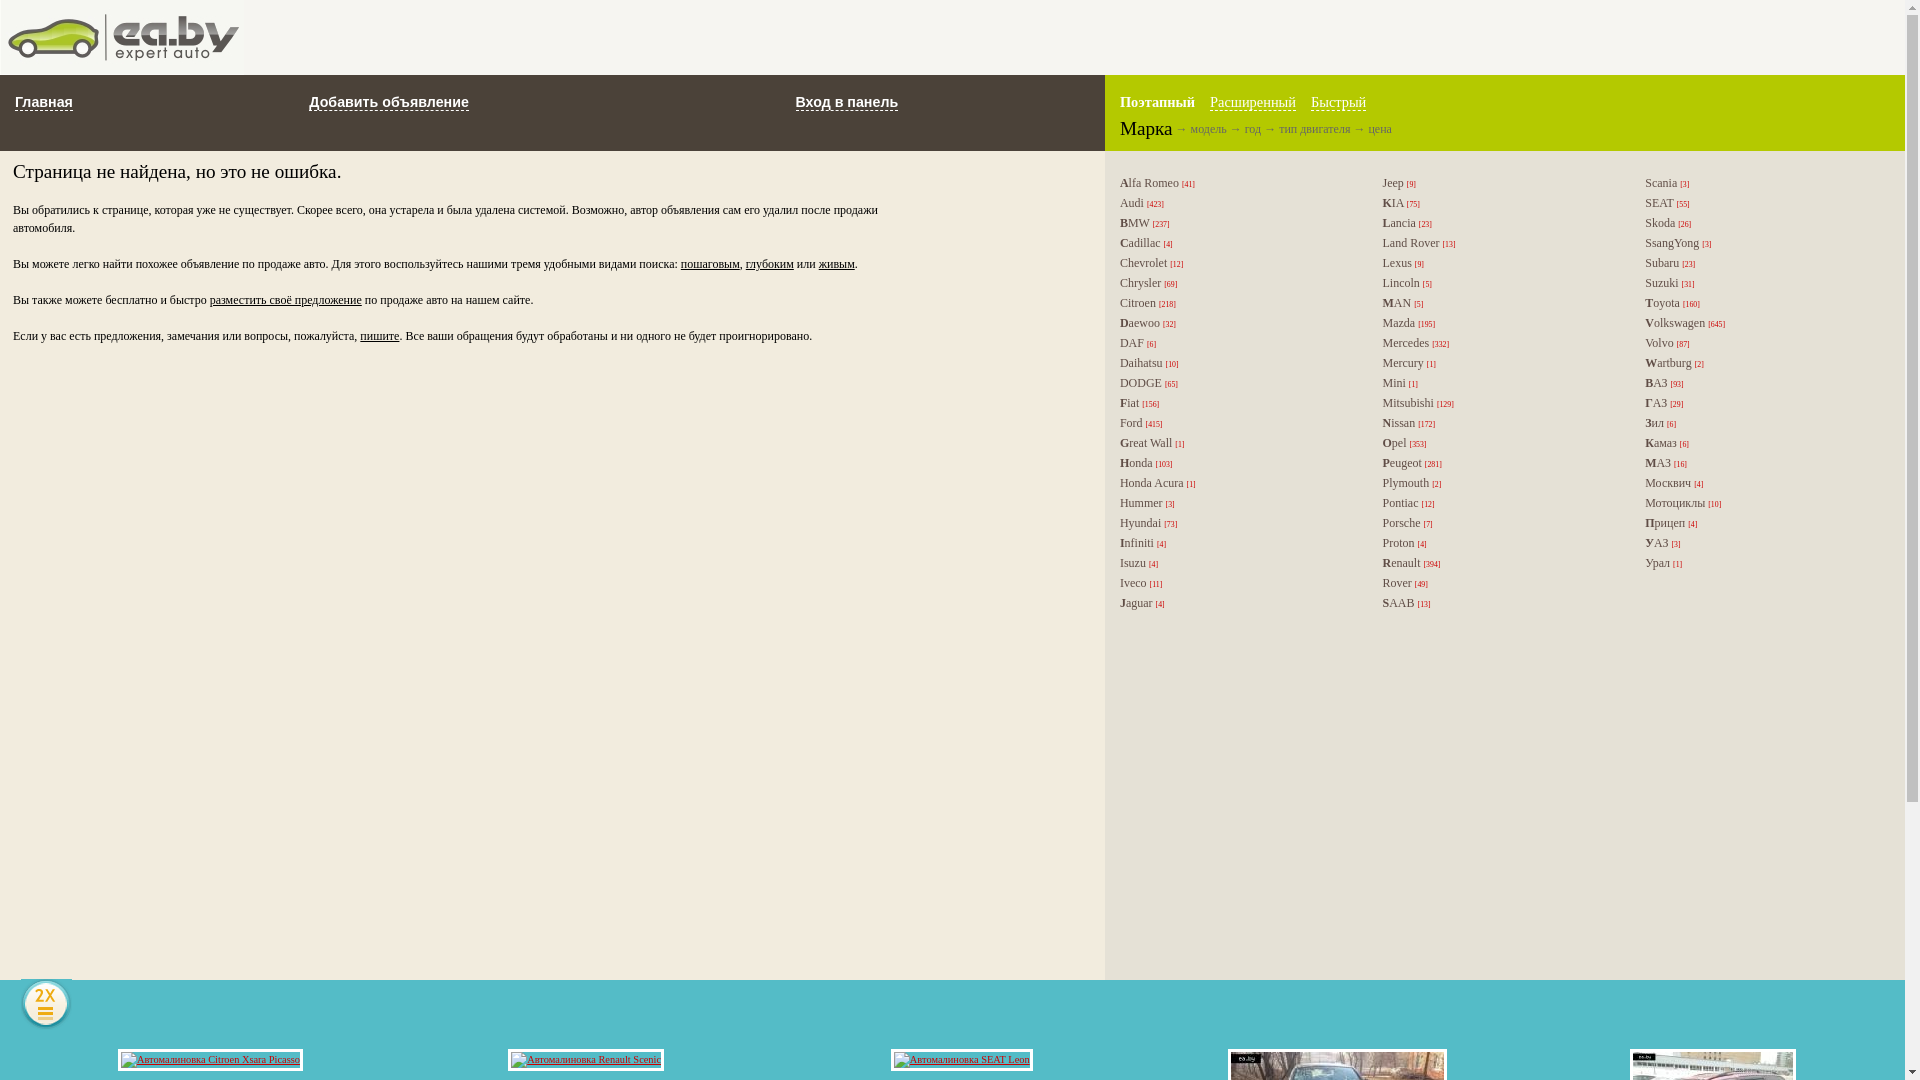  I want to click on Ford [415], so click(1236, 424).